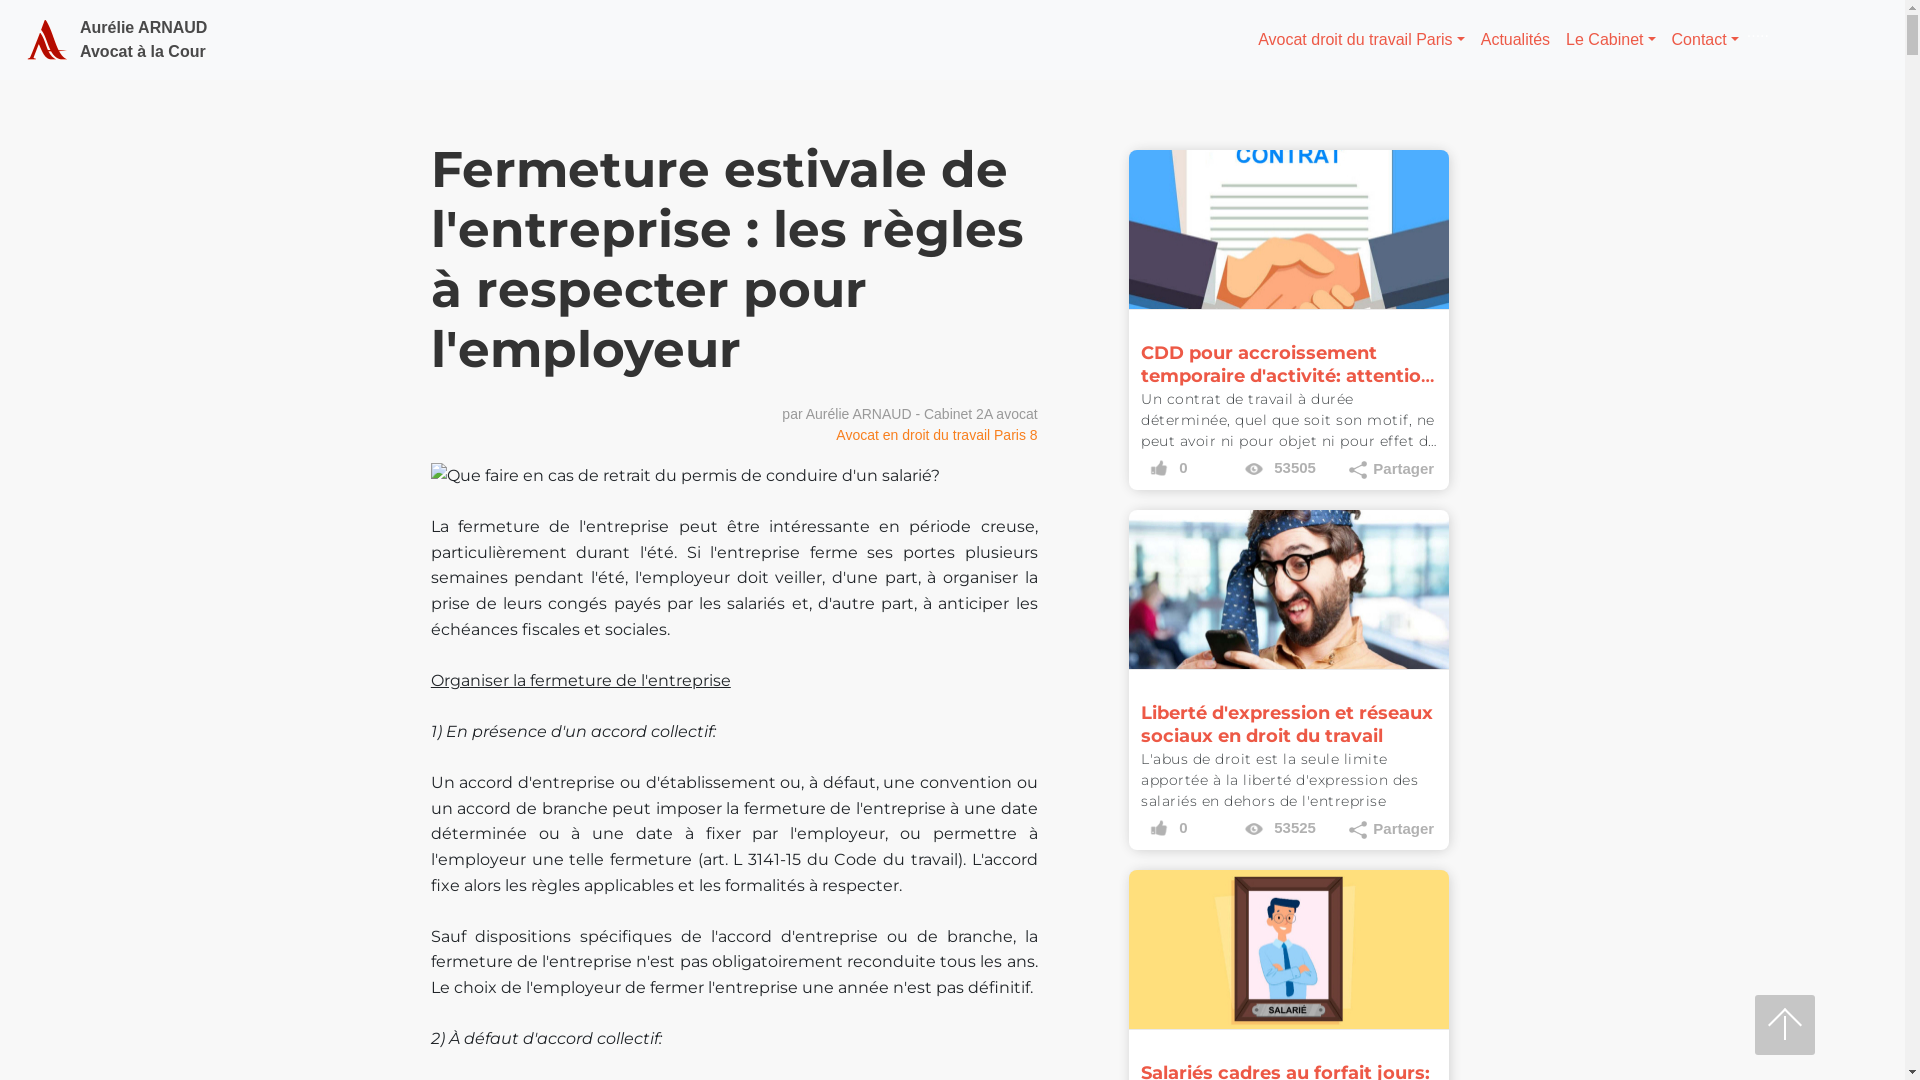  What do you see at coordinates (1389, 830) in the screenshot?
I see `Partager` at bounding box center [1389, 830].